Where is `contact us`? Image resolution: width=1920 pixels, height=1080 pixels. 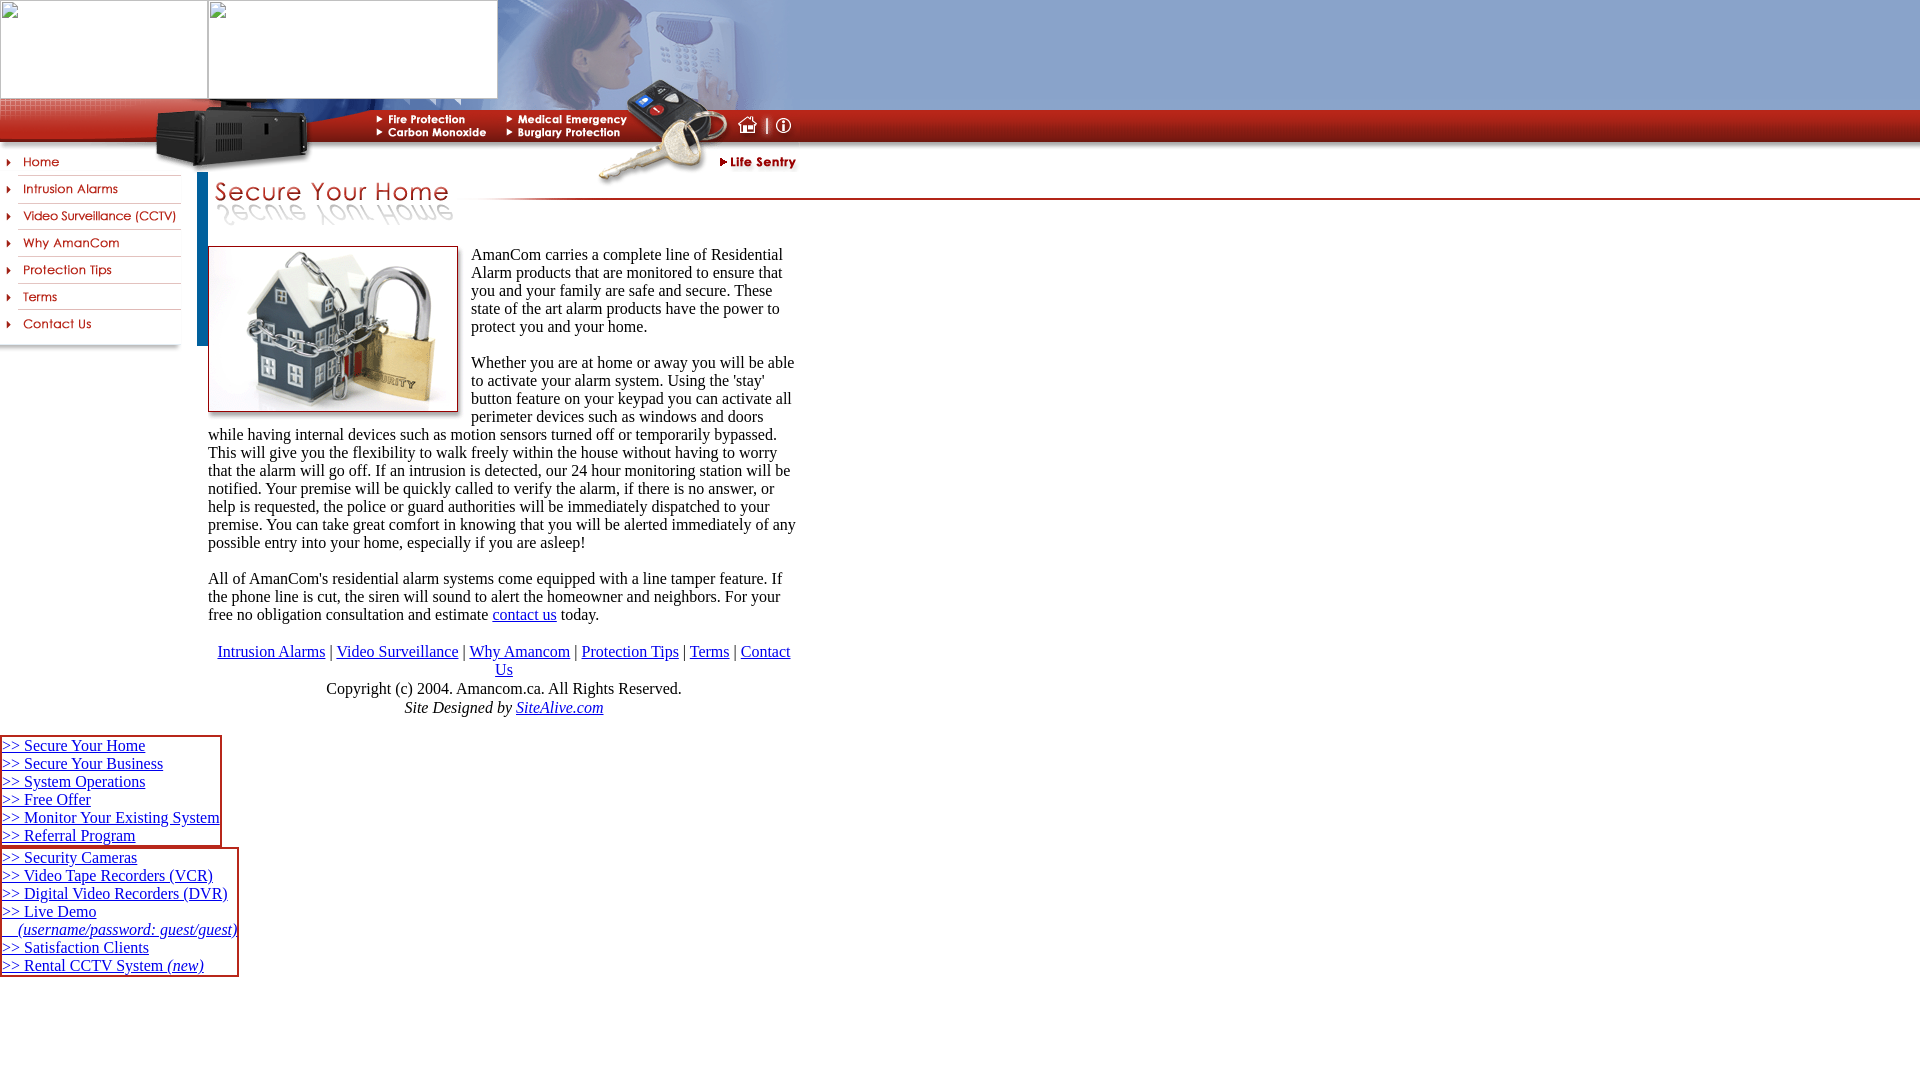
contact us is located at coordinates (524, 614).